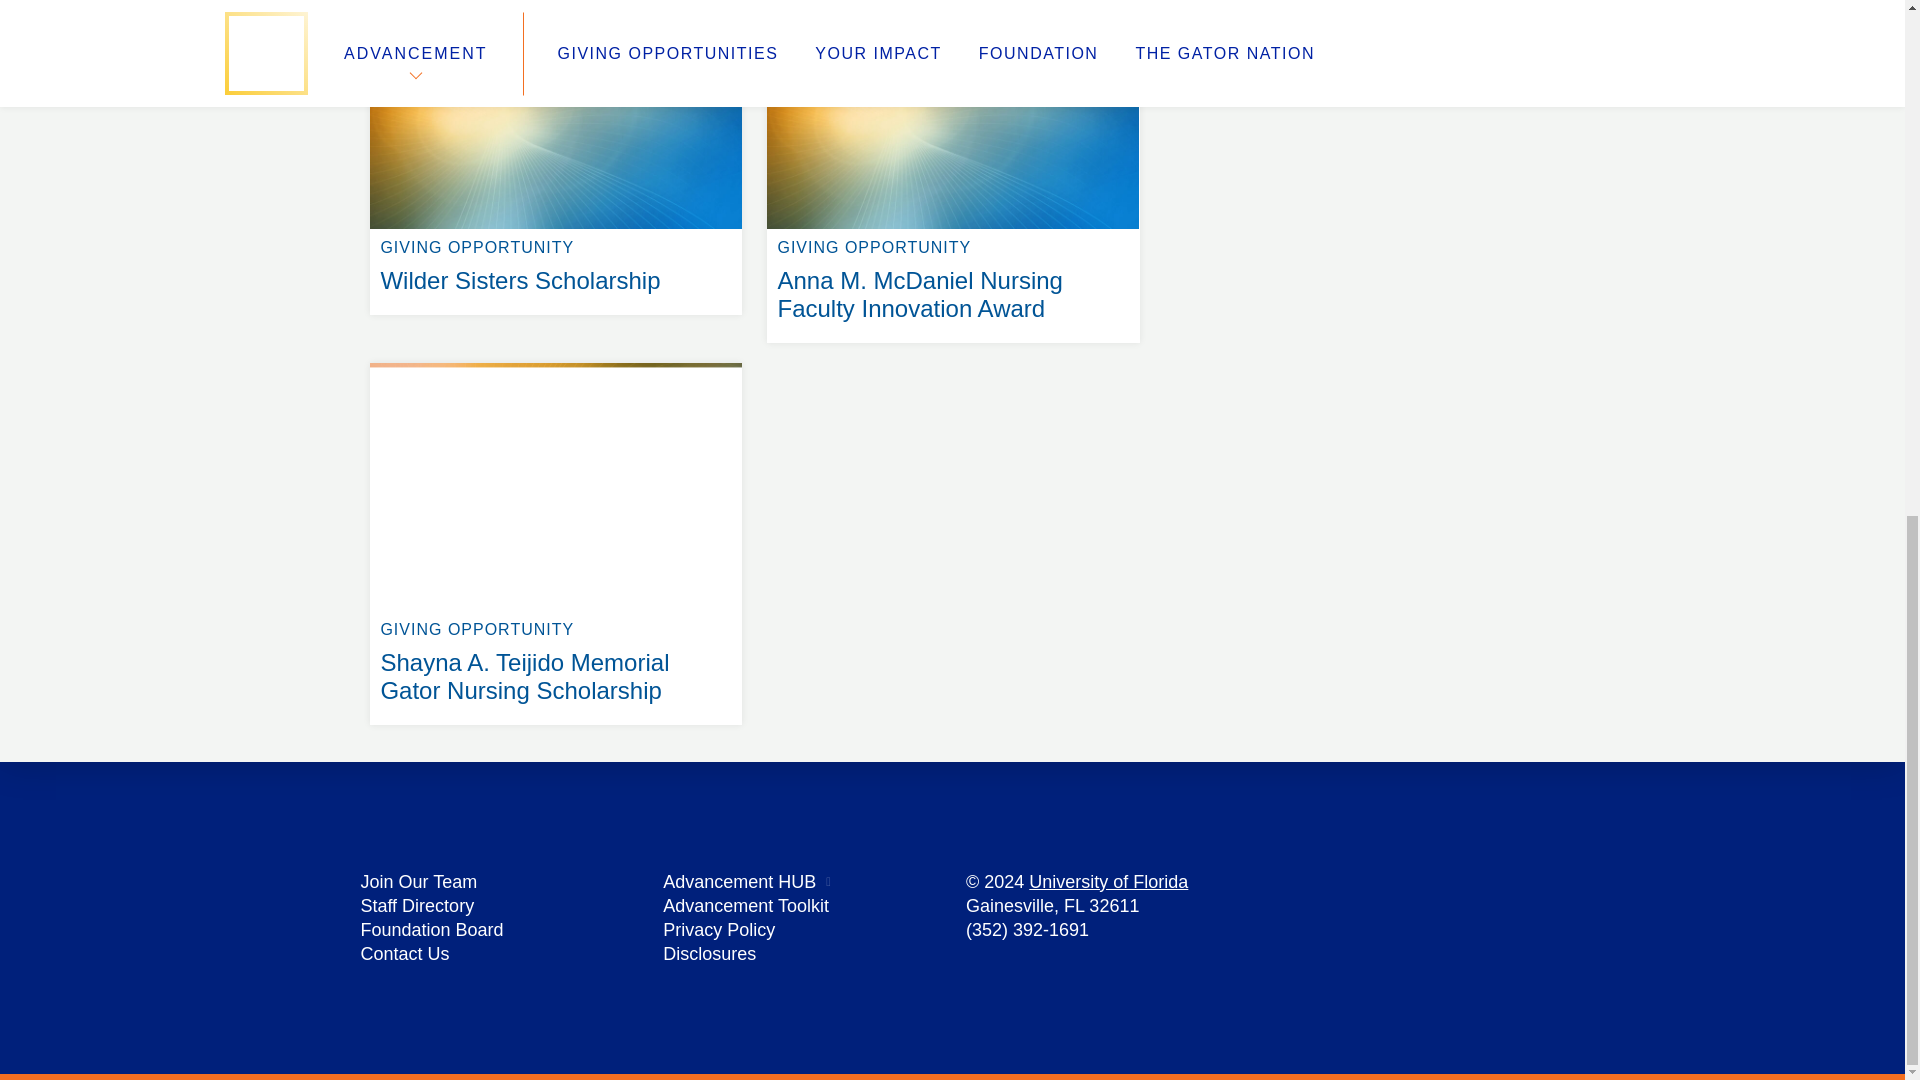 Image resolution: width=1920 pixels, height=1080 pixels. I want to click on University of Florida, so click(1108, 882).